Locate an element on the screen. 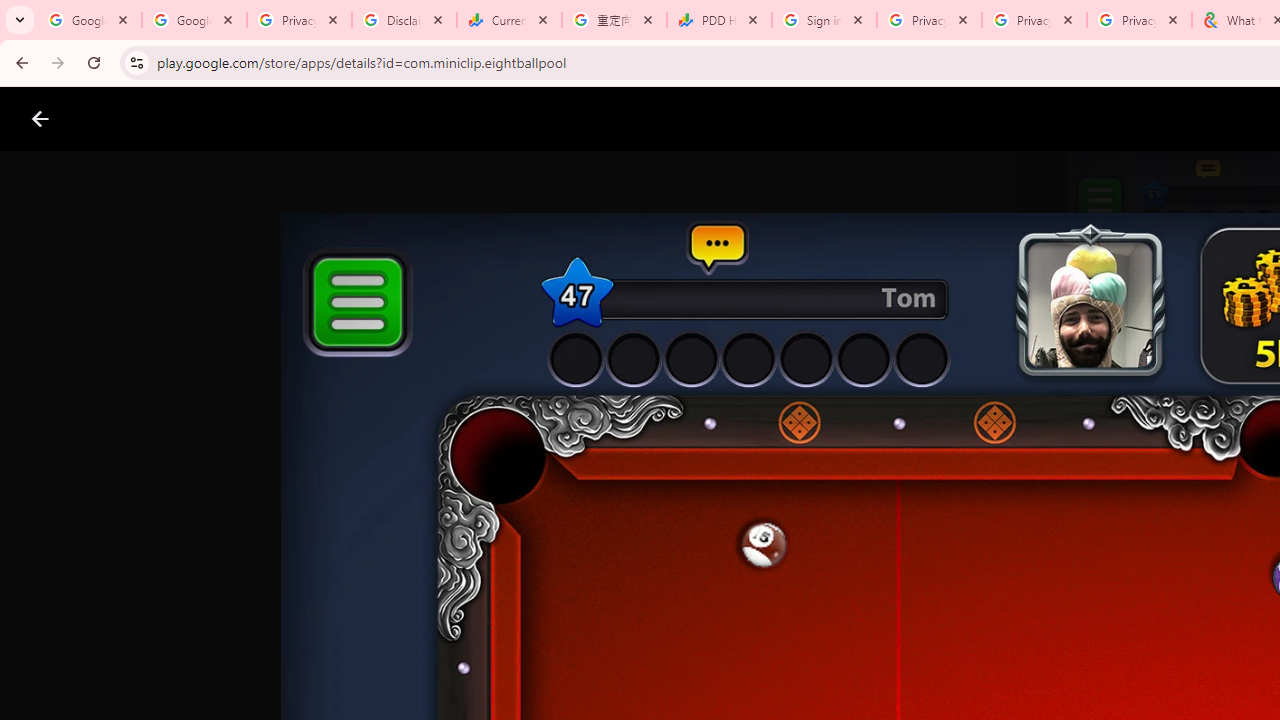  Privacy Checkup is located at coordinates (1138, 20).